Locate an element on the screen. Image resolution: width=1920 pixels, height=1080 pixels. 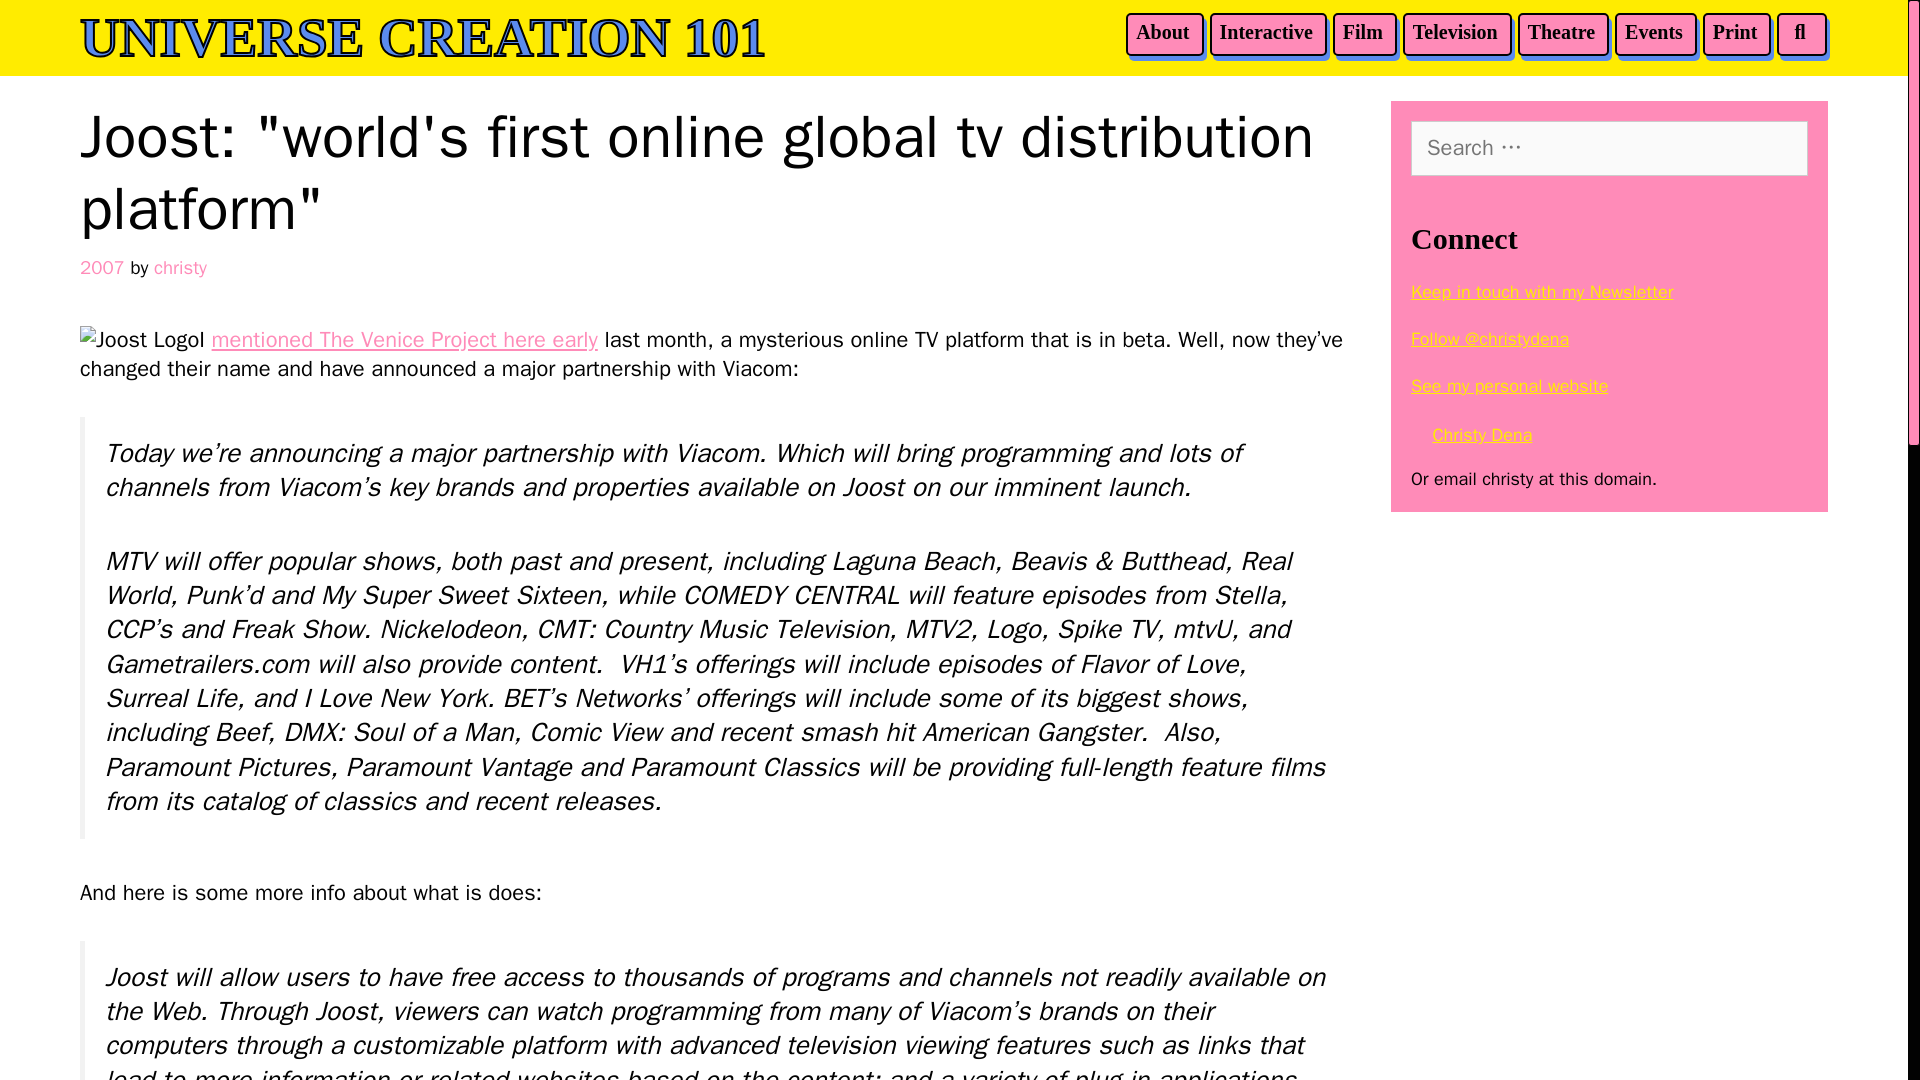
Joost Logo is located at coordinates (140, 340).